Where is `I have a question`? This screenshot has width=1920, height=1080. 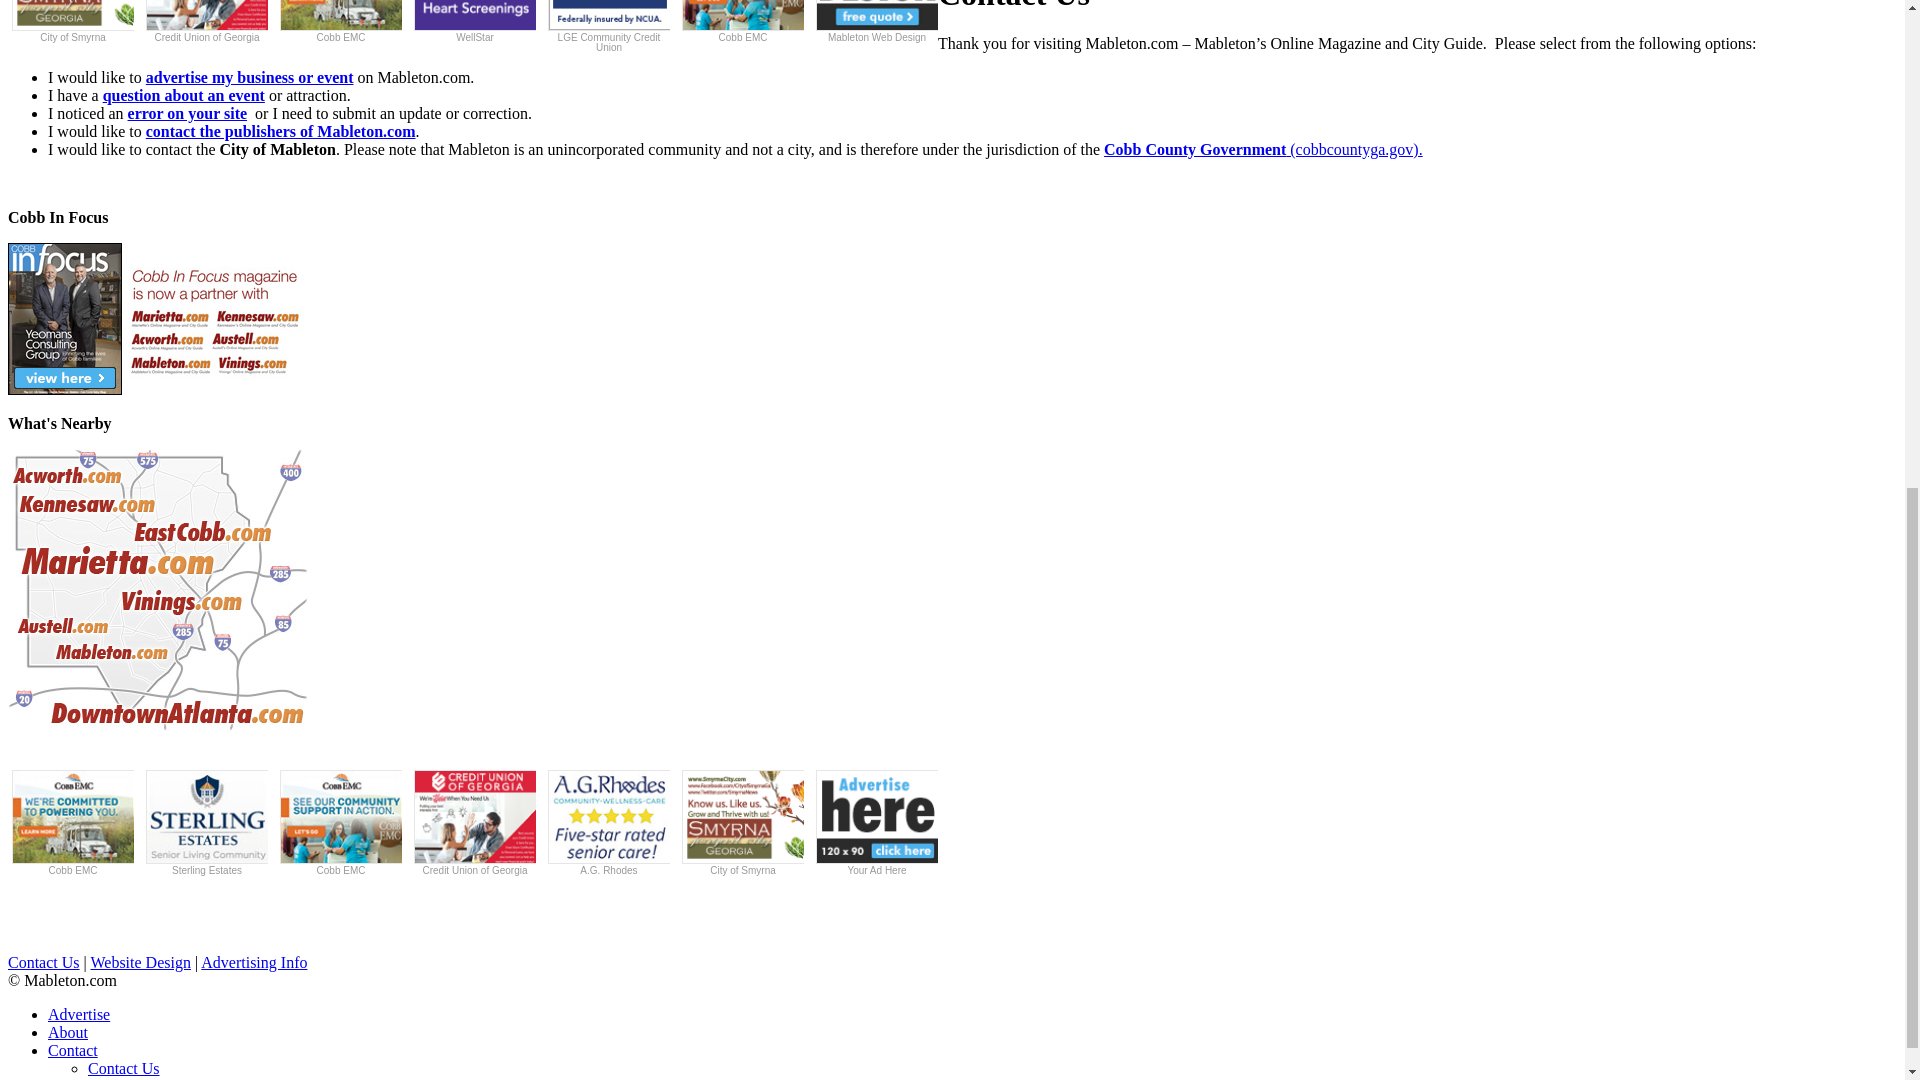
I have a question is located at coordinates (188, 113).